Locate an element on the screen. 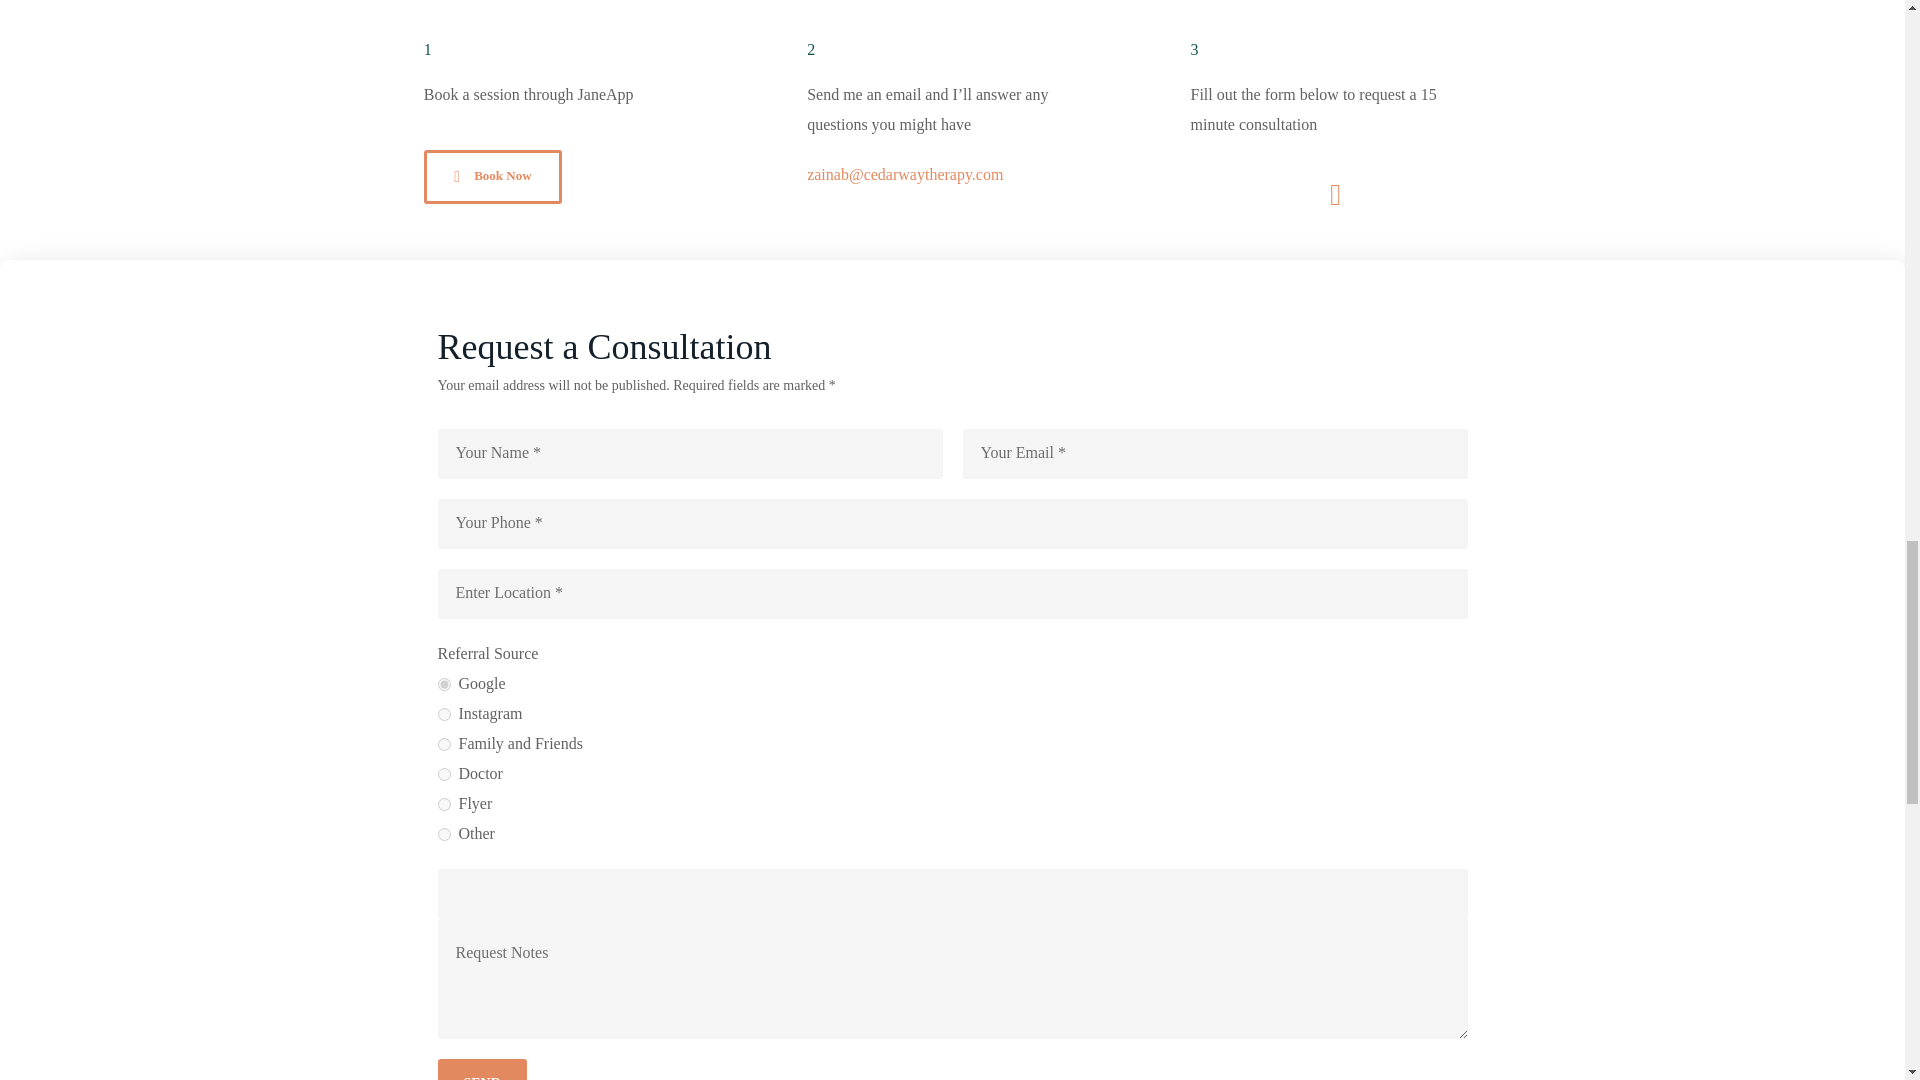  Google is located at coordinates (444, 684).